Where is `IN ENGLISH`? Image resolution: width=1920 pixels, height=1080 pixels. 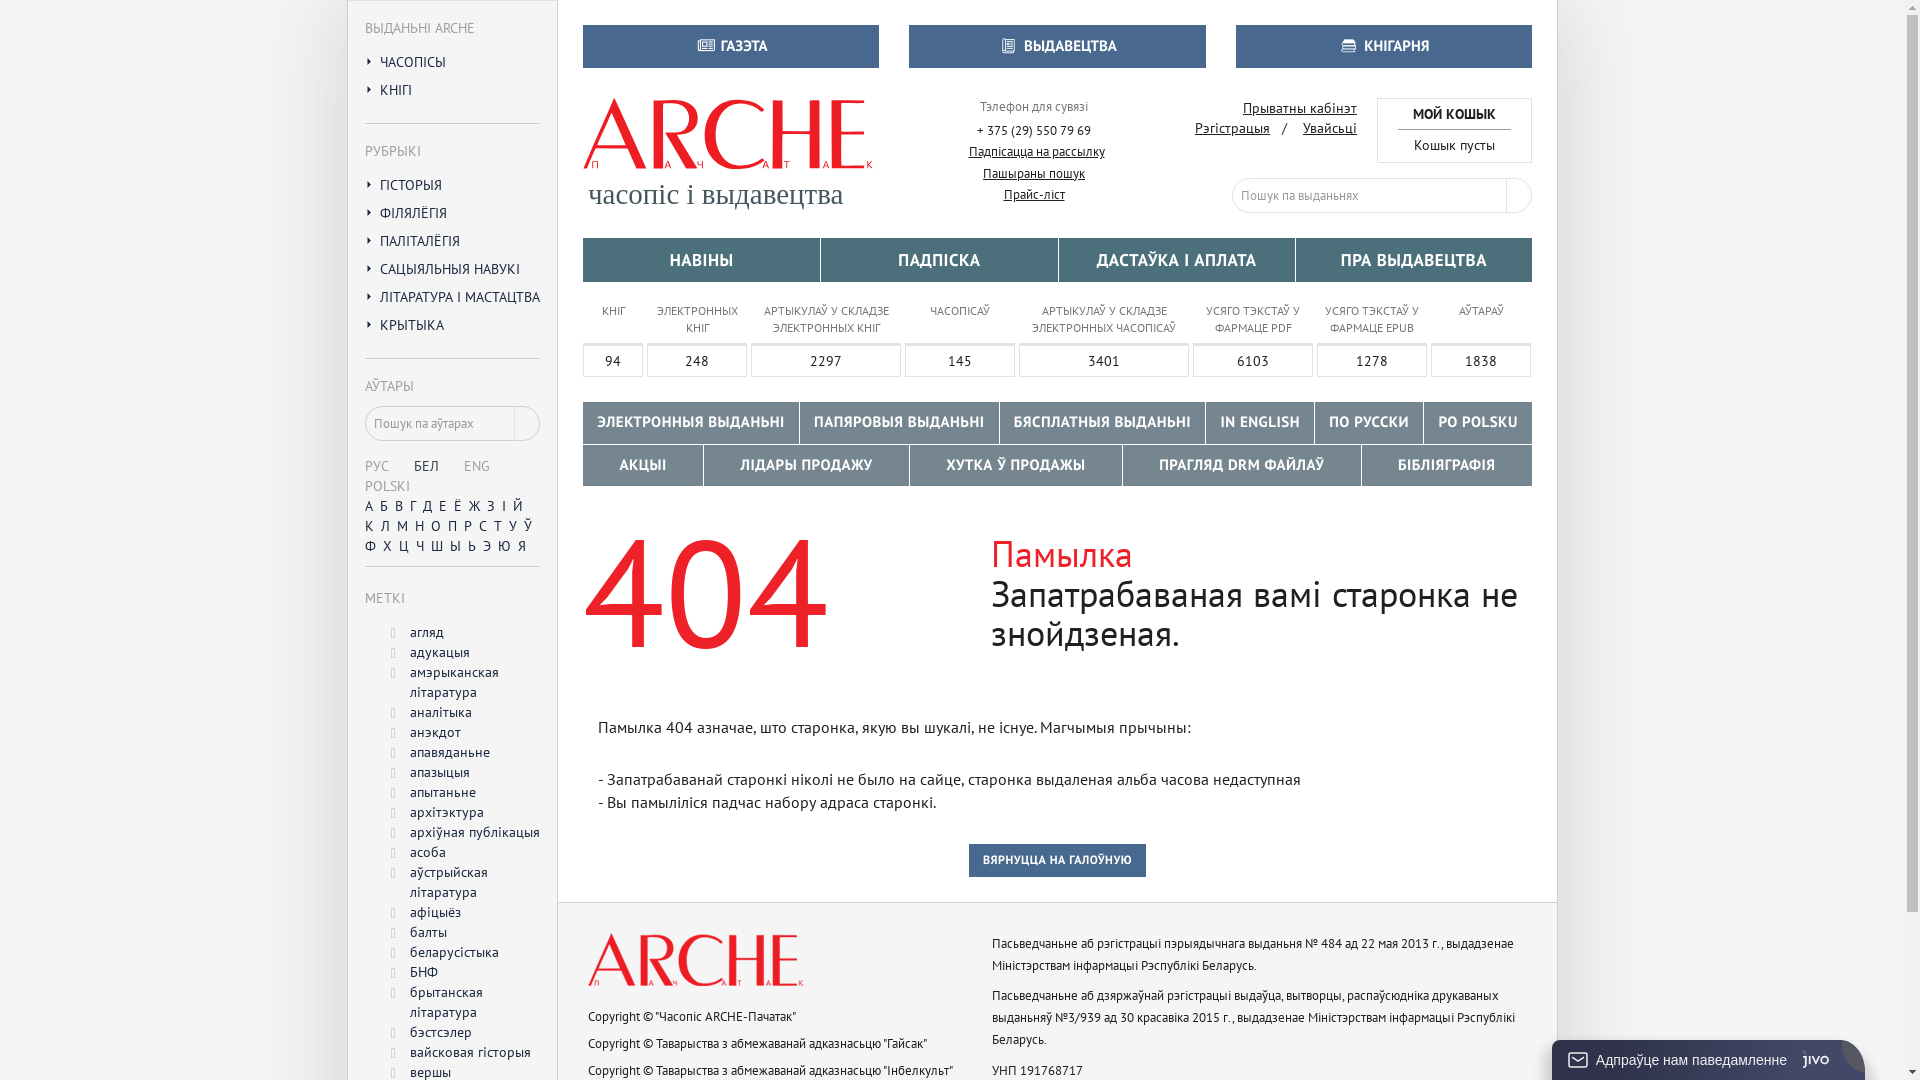 IN ENGLISH is located at coordinates (1260, 422).